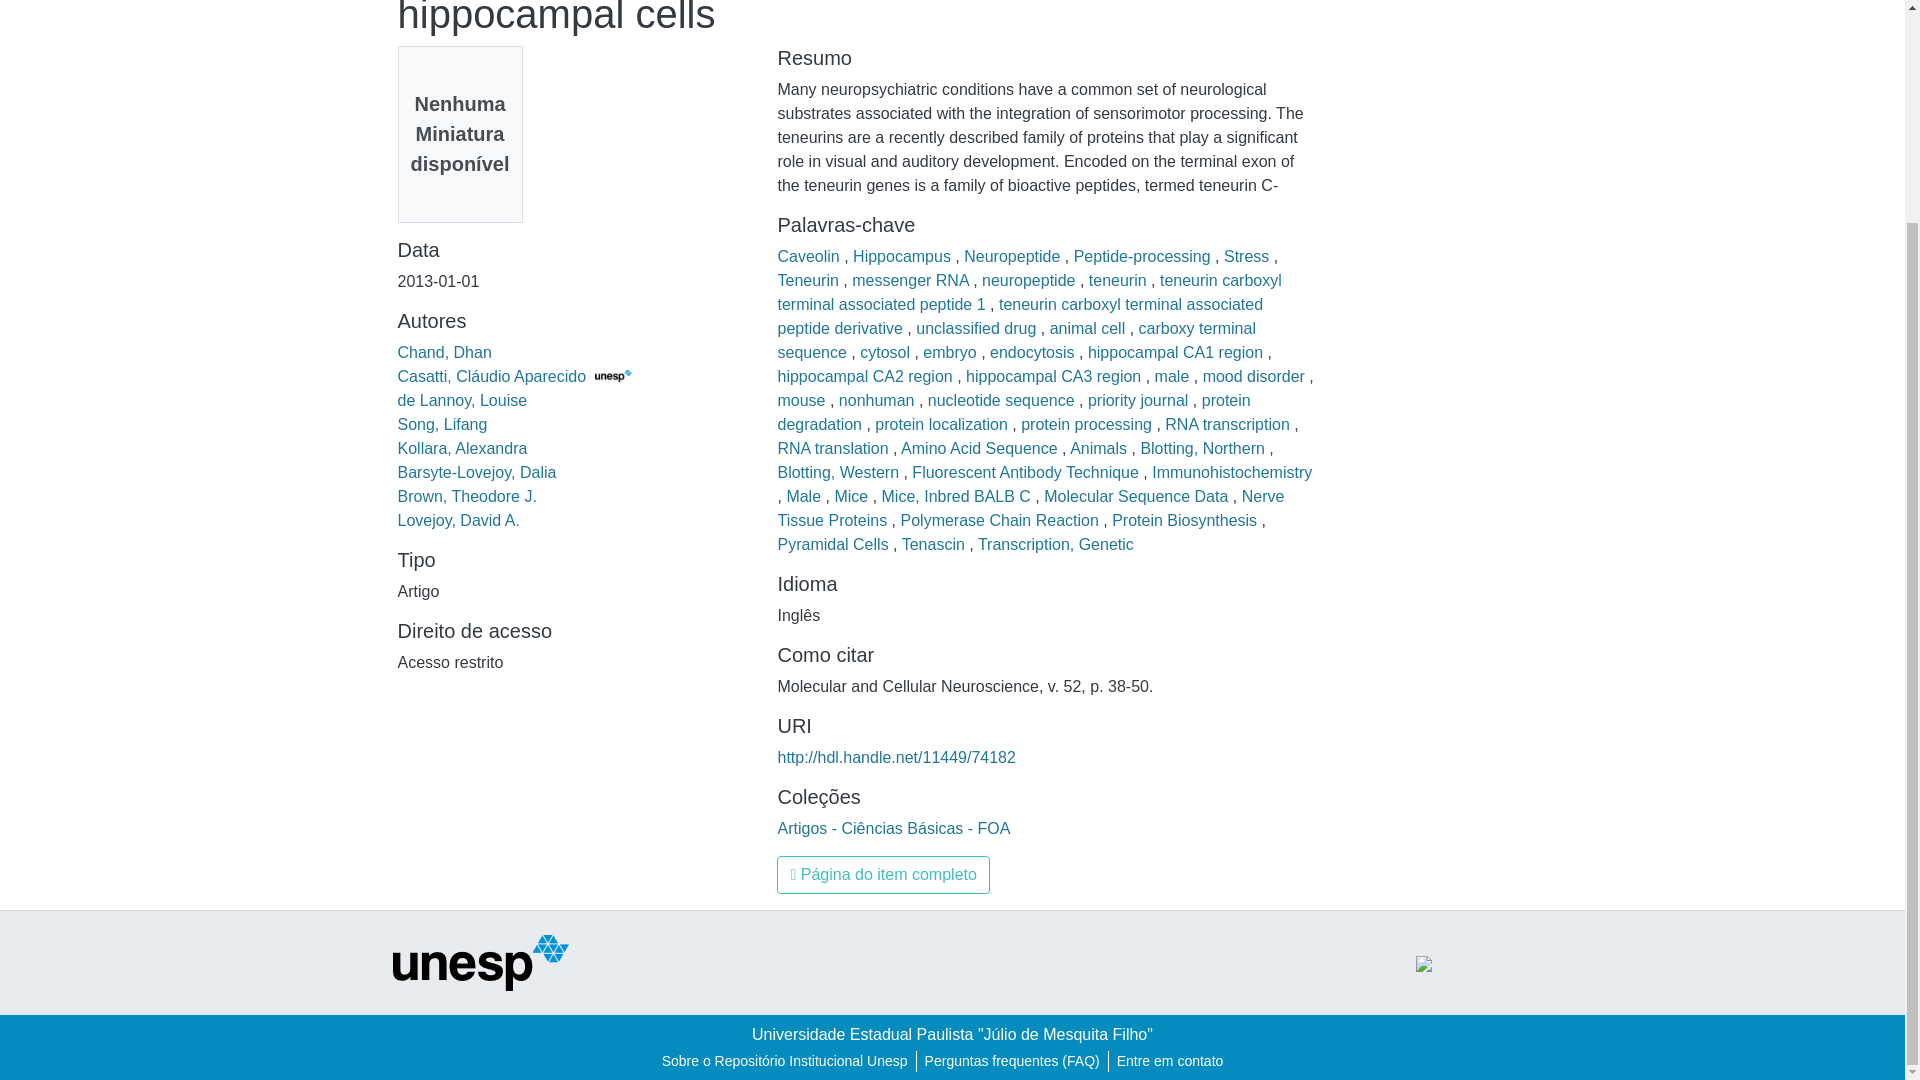  Describe the element at coordinates (458, 520) in the screenshot. I see `Lovejoy, David A.` at that location.